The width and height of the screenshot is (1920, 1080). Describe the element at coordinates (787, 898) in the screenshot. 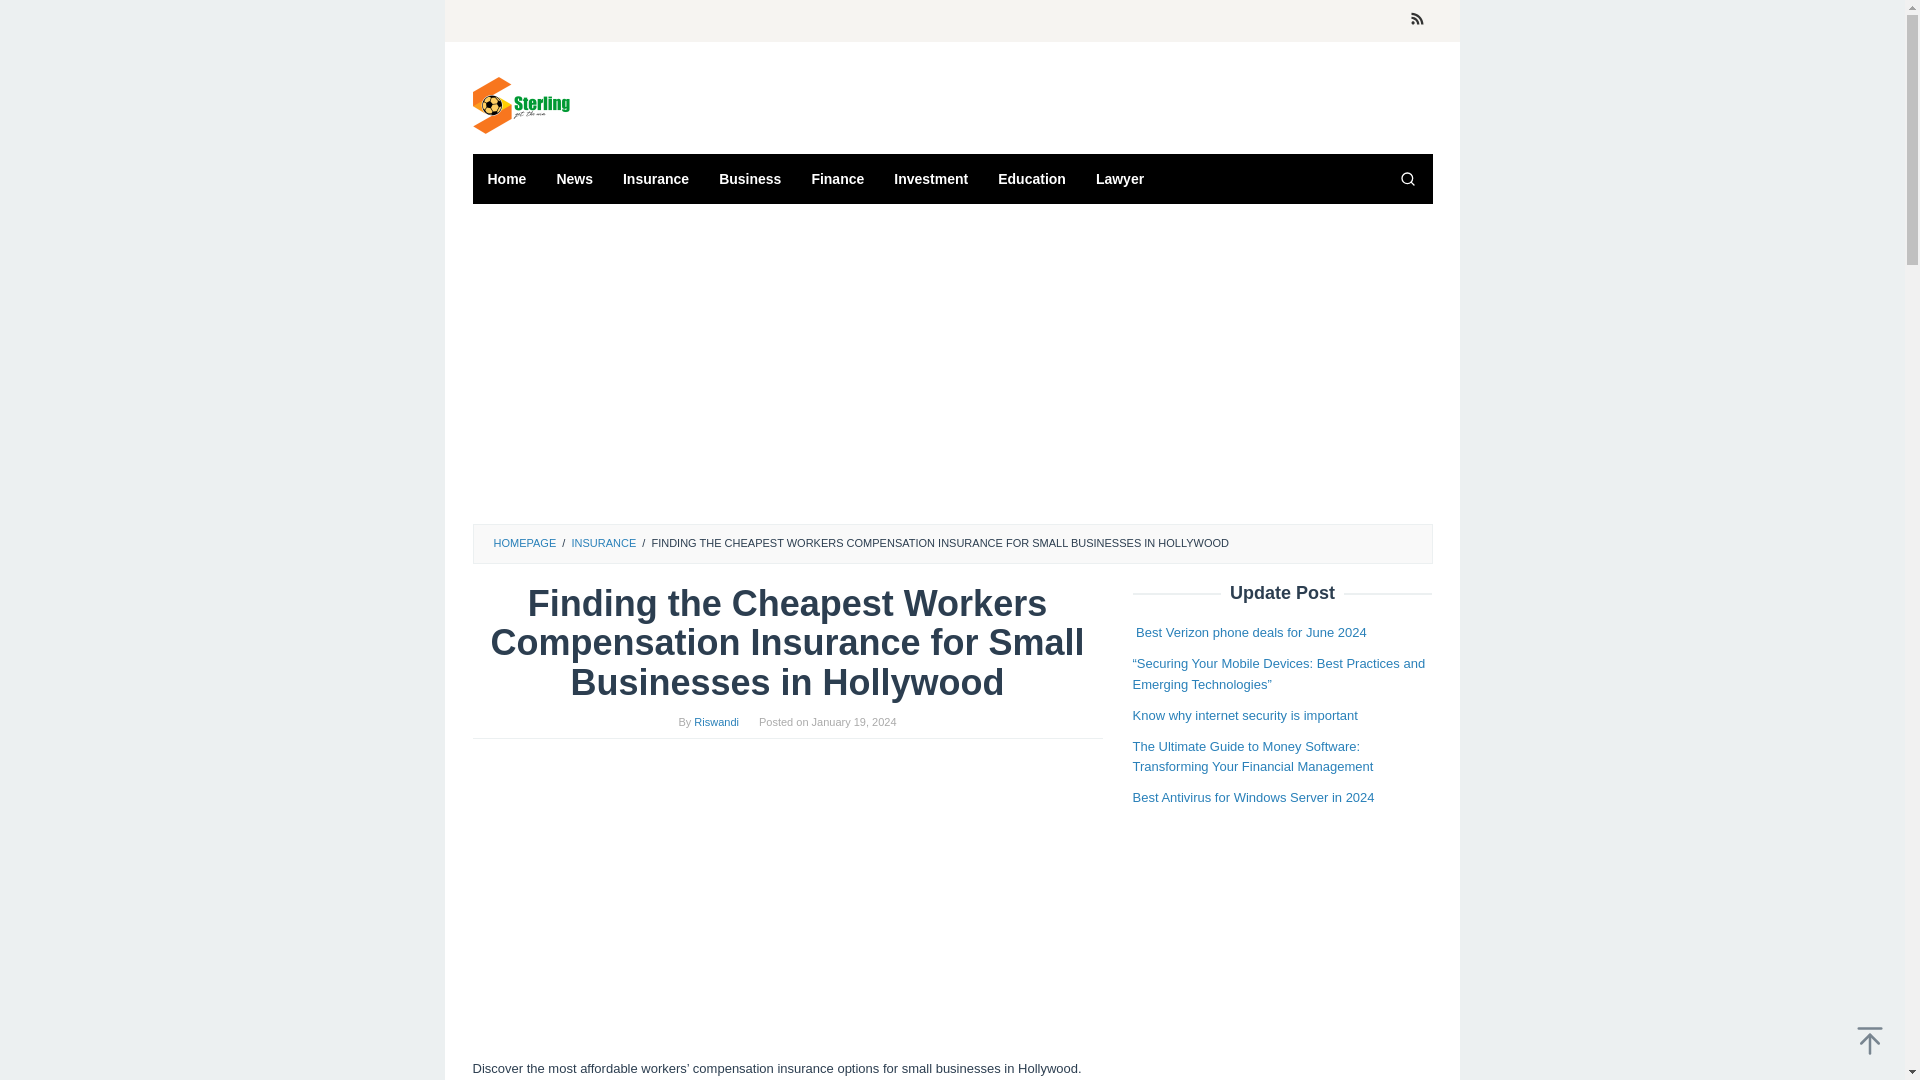

I see `Advertisement` at that location.